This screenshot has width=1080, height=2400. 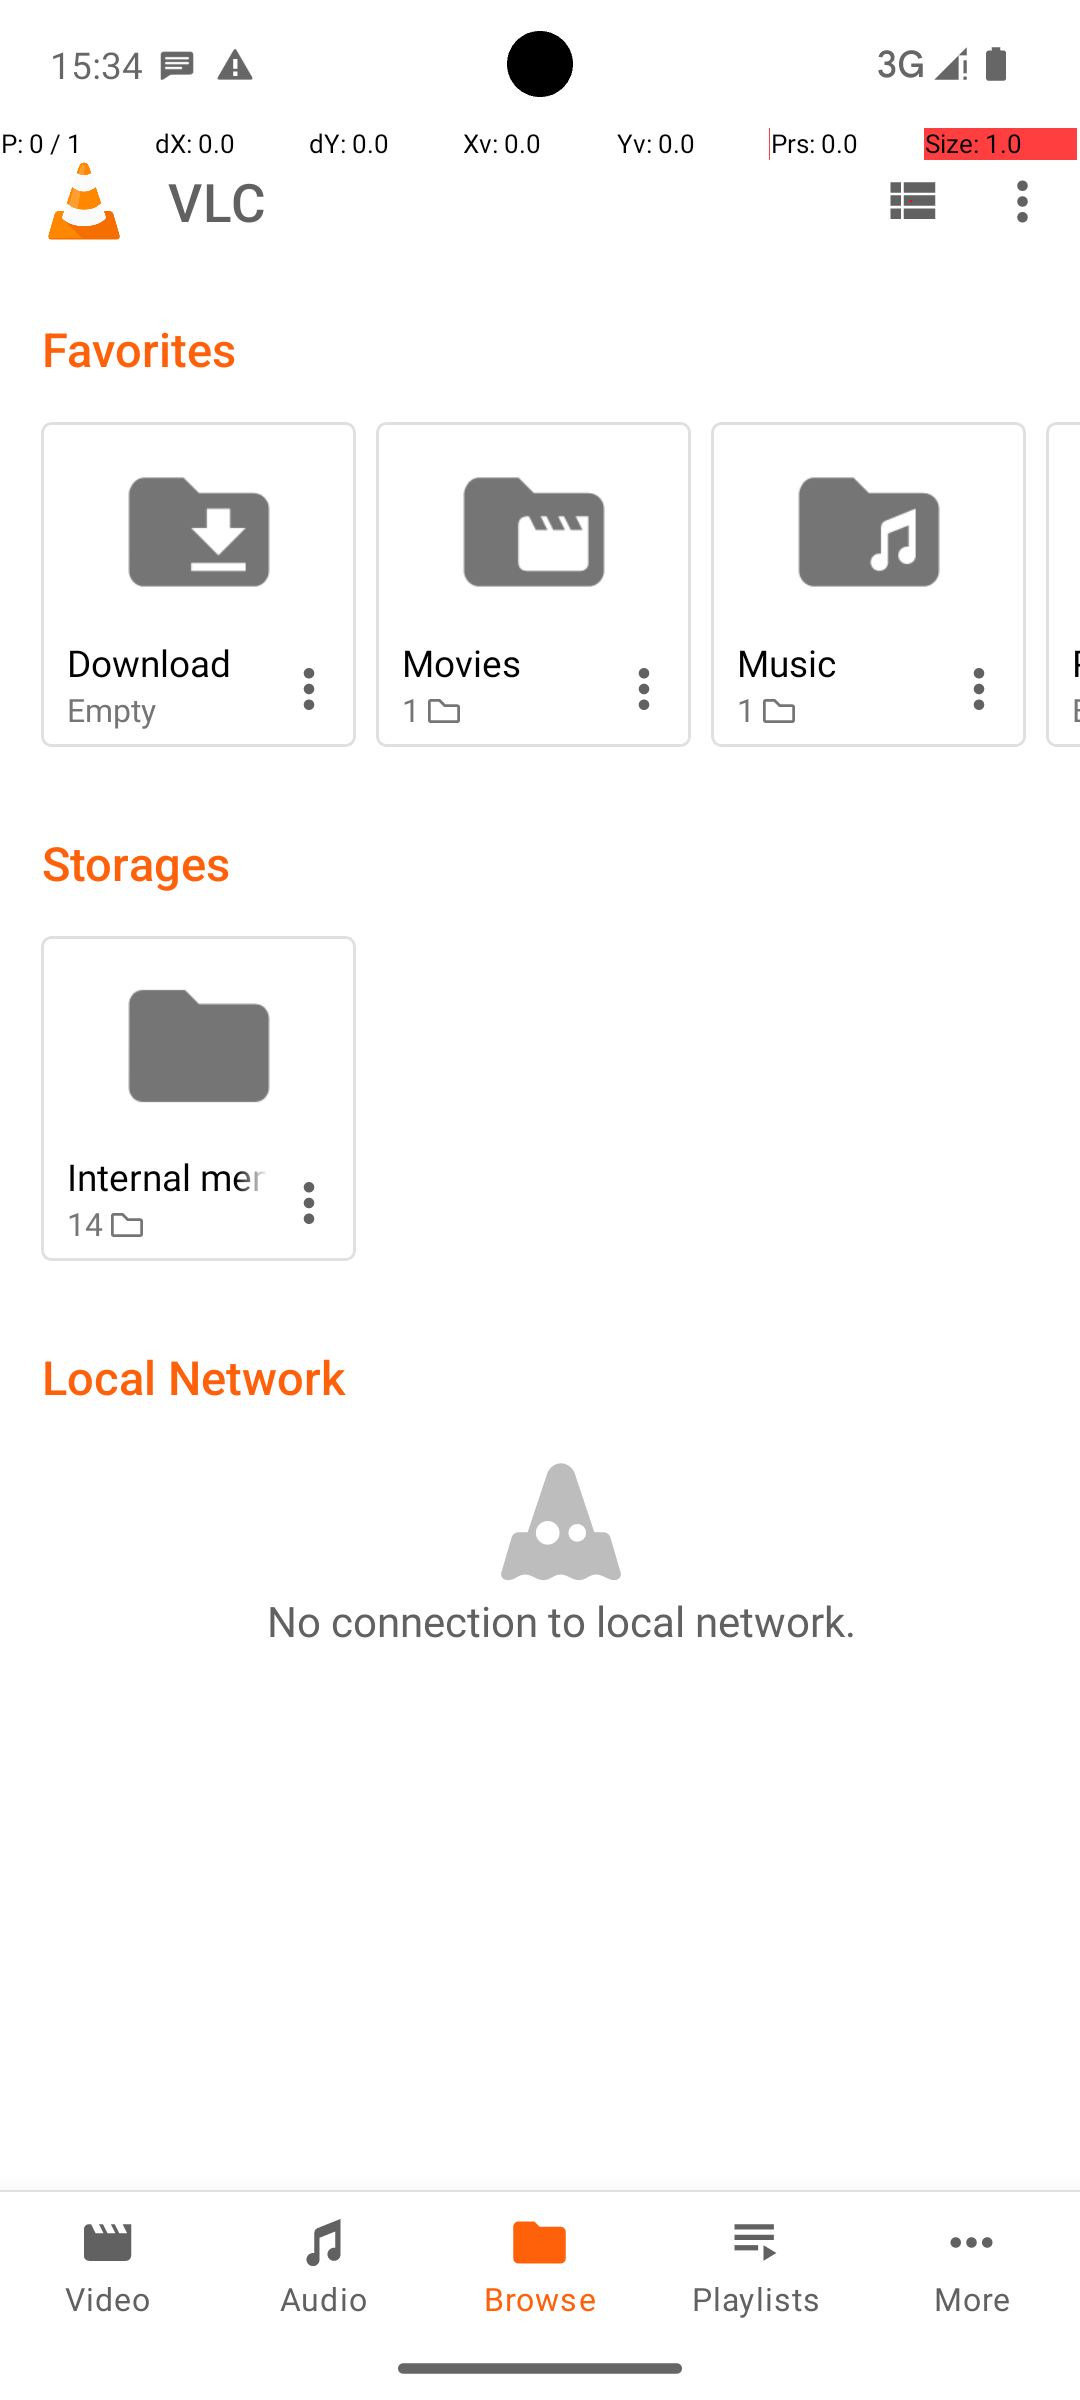 What do you see at coordinates (136, 862) in the screenshot?
I see `Storages` at bounding box center [136, 862].